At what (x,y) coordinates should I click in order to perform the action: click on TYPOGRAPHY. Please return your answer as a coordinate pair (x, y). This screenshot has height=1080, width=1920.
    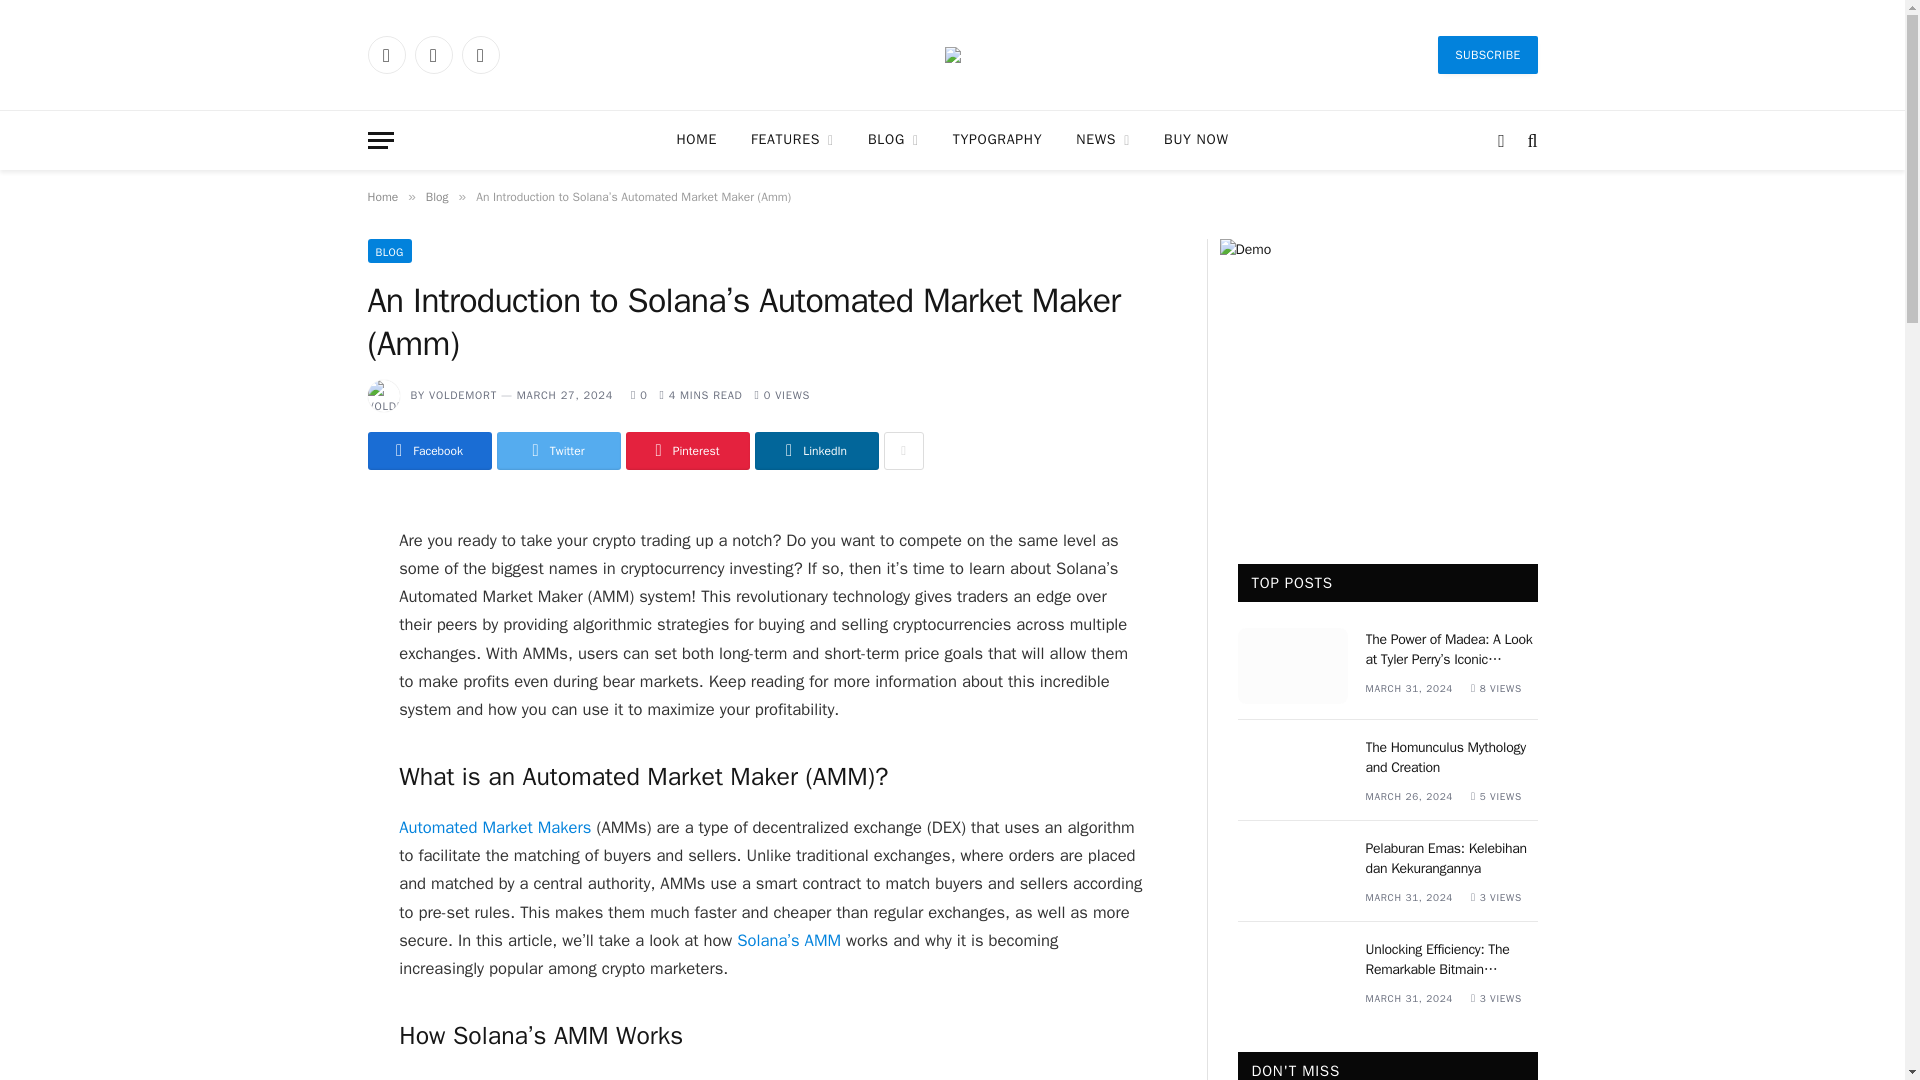
    Looking at the image, I should click on (998, 140).